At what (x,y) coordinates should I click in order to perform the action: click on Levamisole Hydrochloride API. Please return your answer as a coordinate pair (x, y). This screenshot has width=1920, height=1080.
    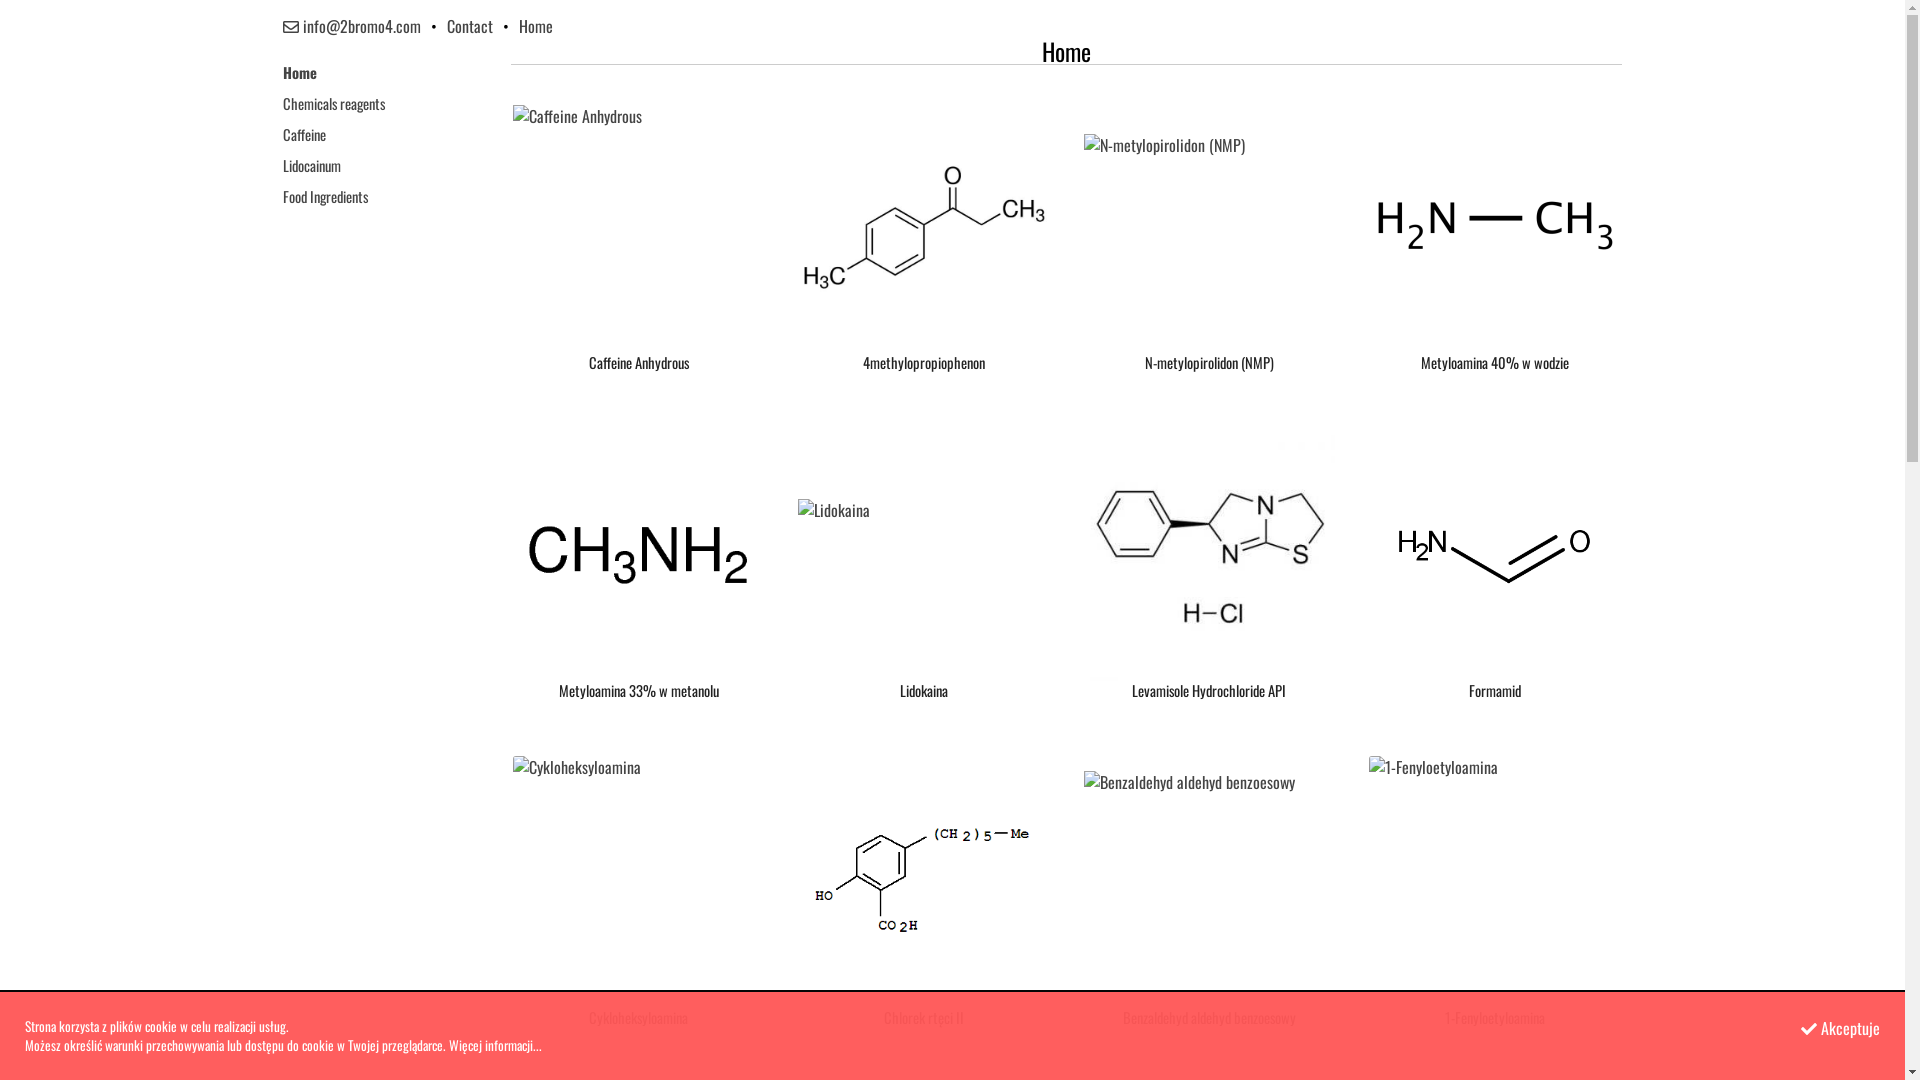
    Looking at the image, I should click on (1210, 582).